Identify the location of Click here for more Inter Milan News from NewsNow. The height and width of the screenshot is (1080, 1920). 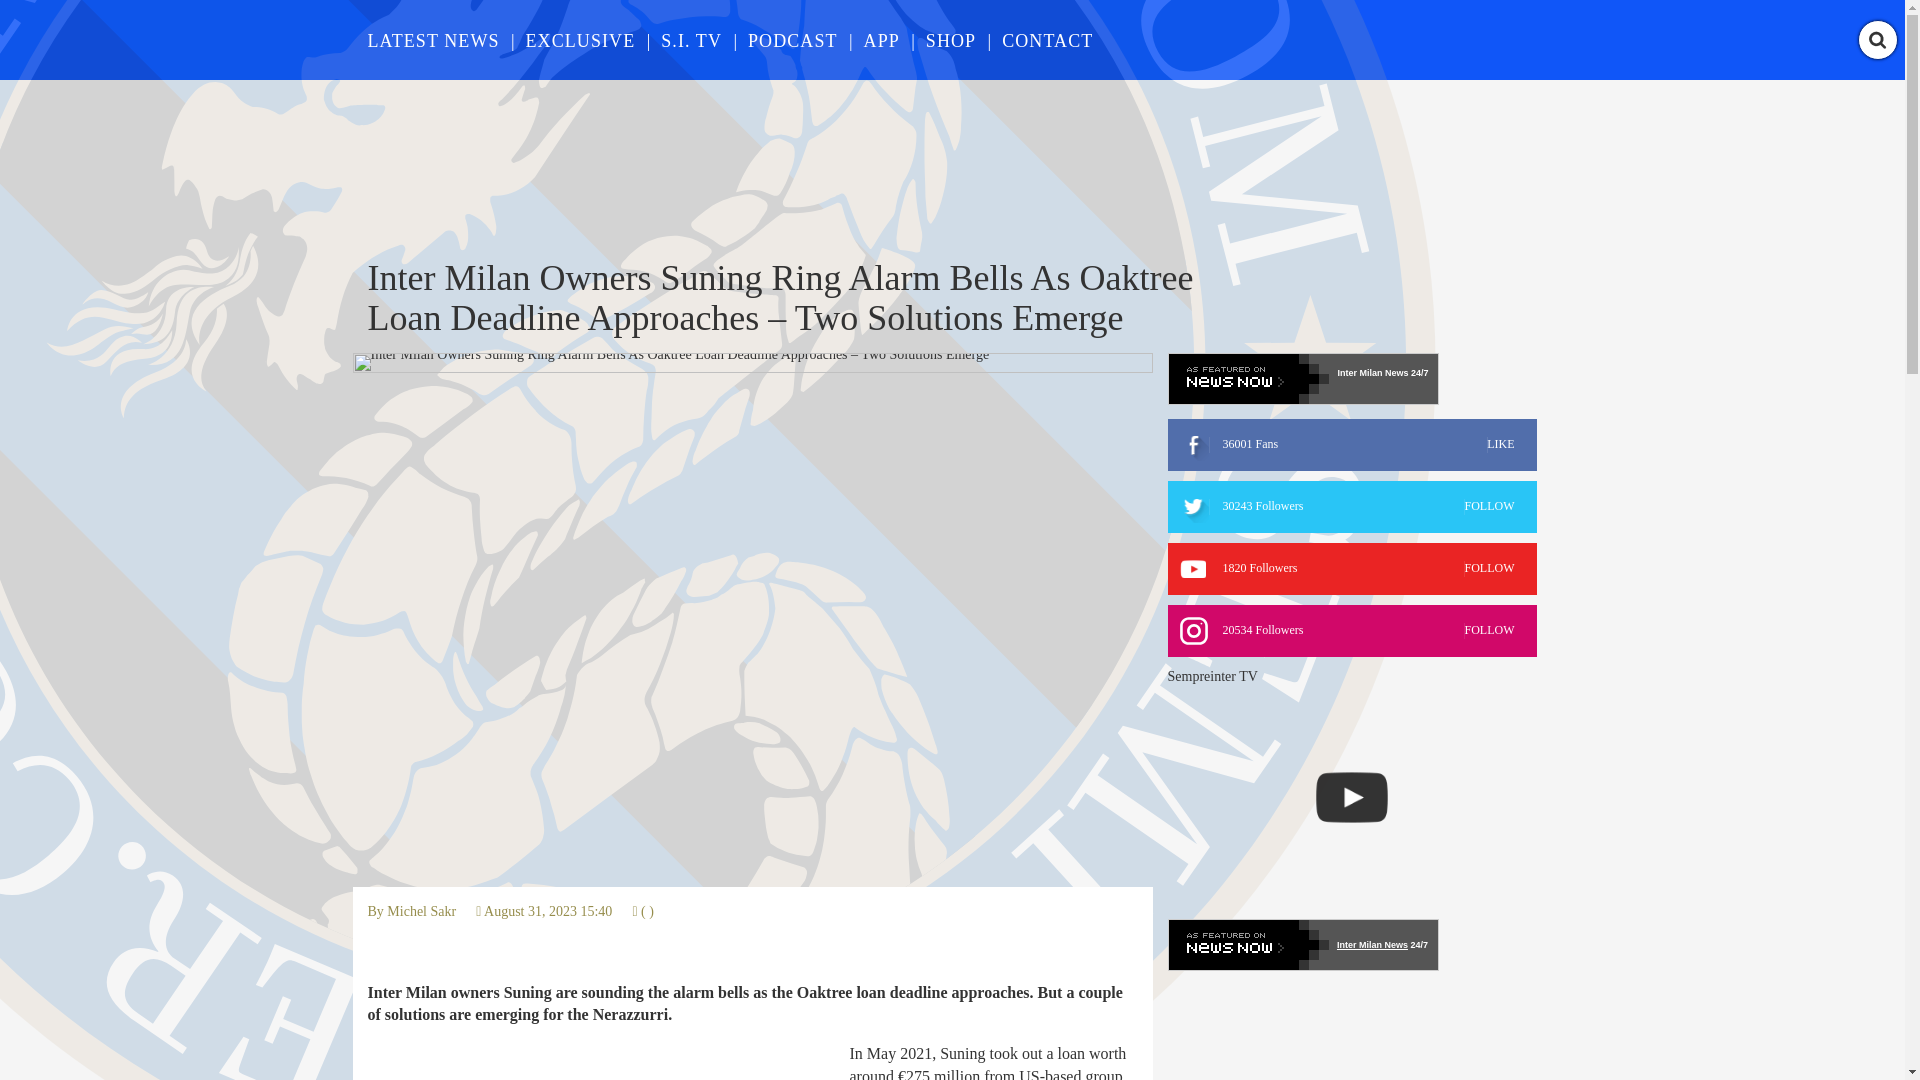
(1302, 944).